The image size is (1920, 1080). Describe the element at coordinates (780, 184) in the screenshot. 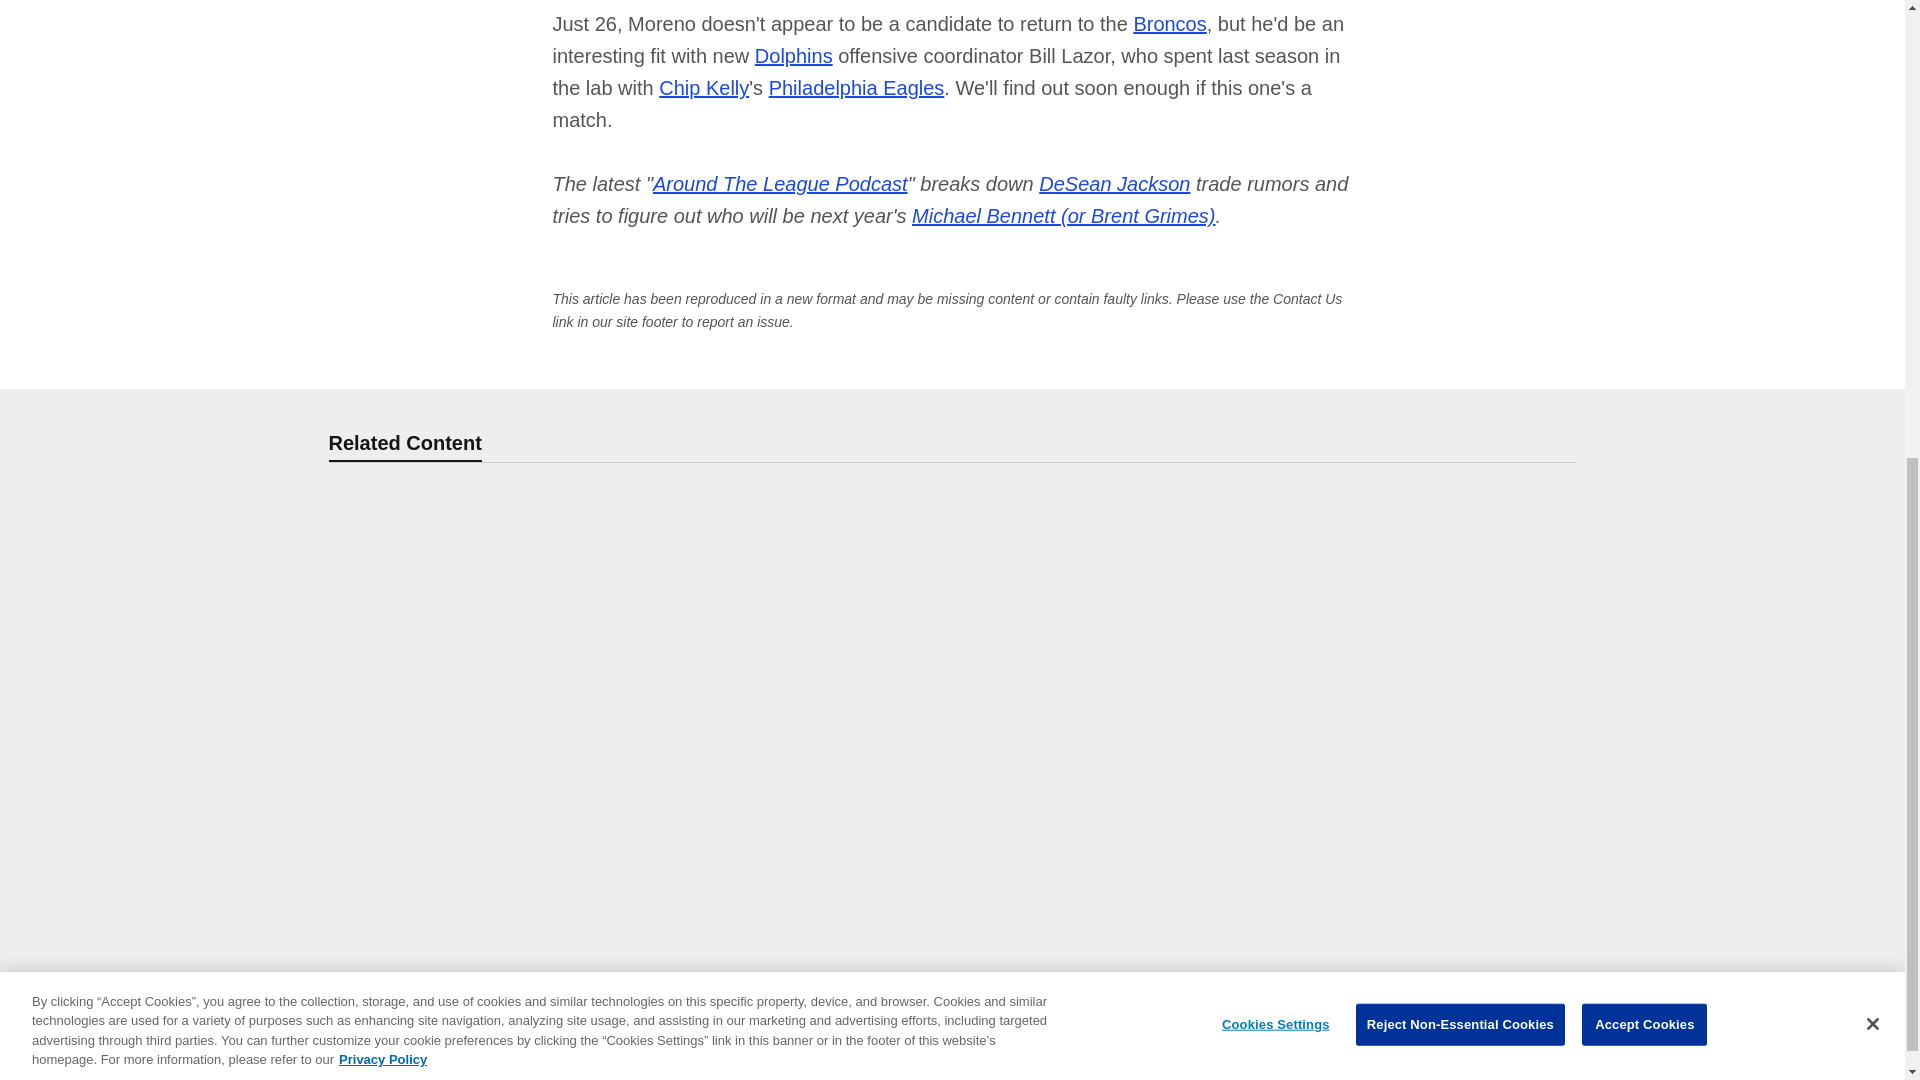

I see `Around The League Podcast` at that location.